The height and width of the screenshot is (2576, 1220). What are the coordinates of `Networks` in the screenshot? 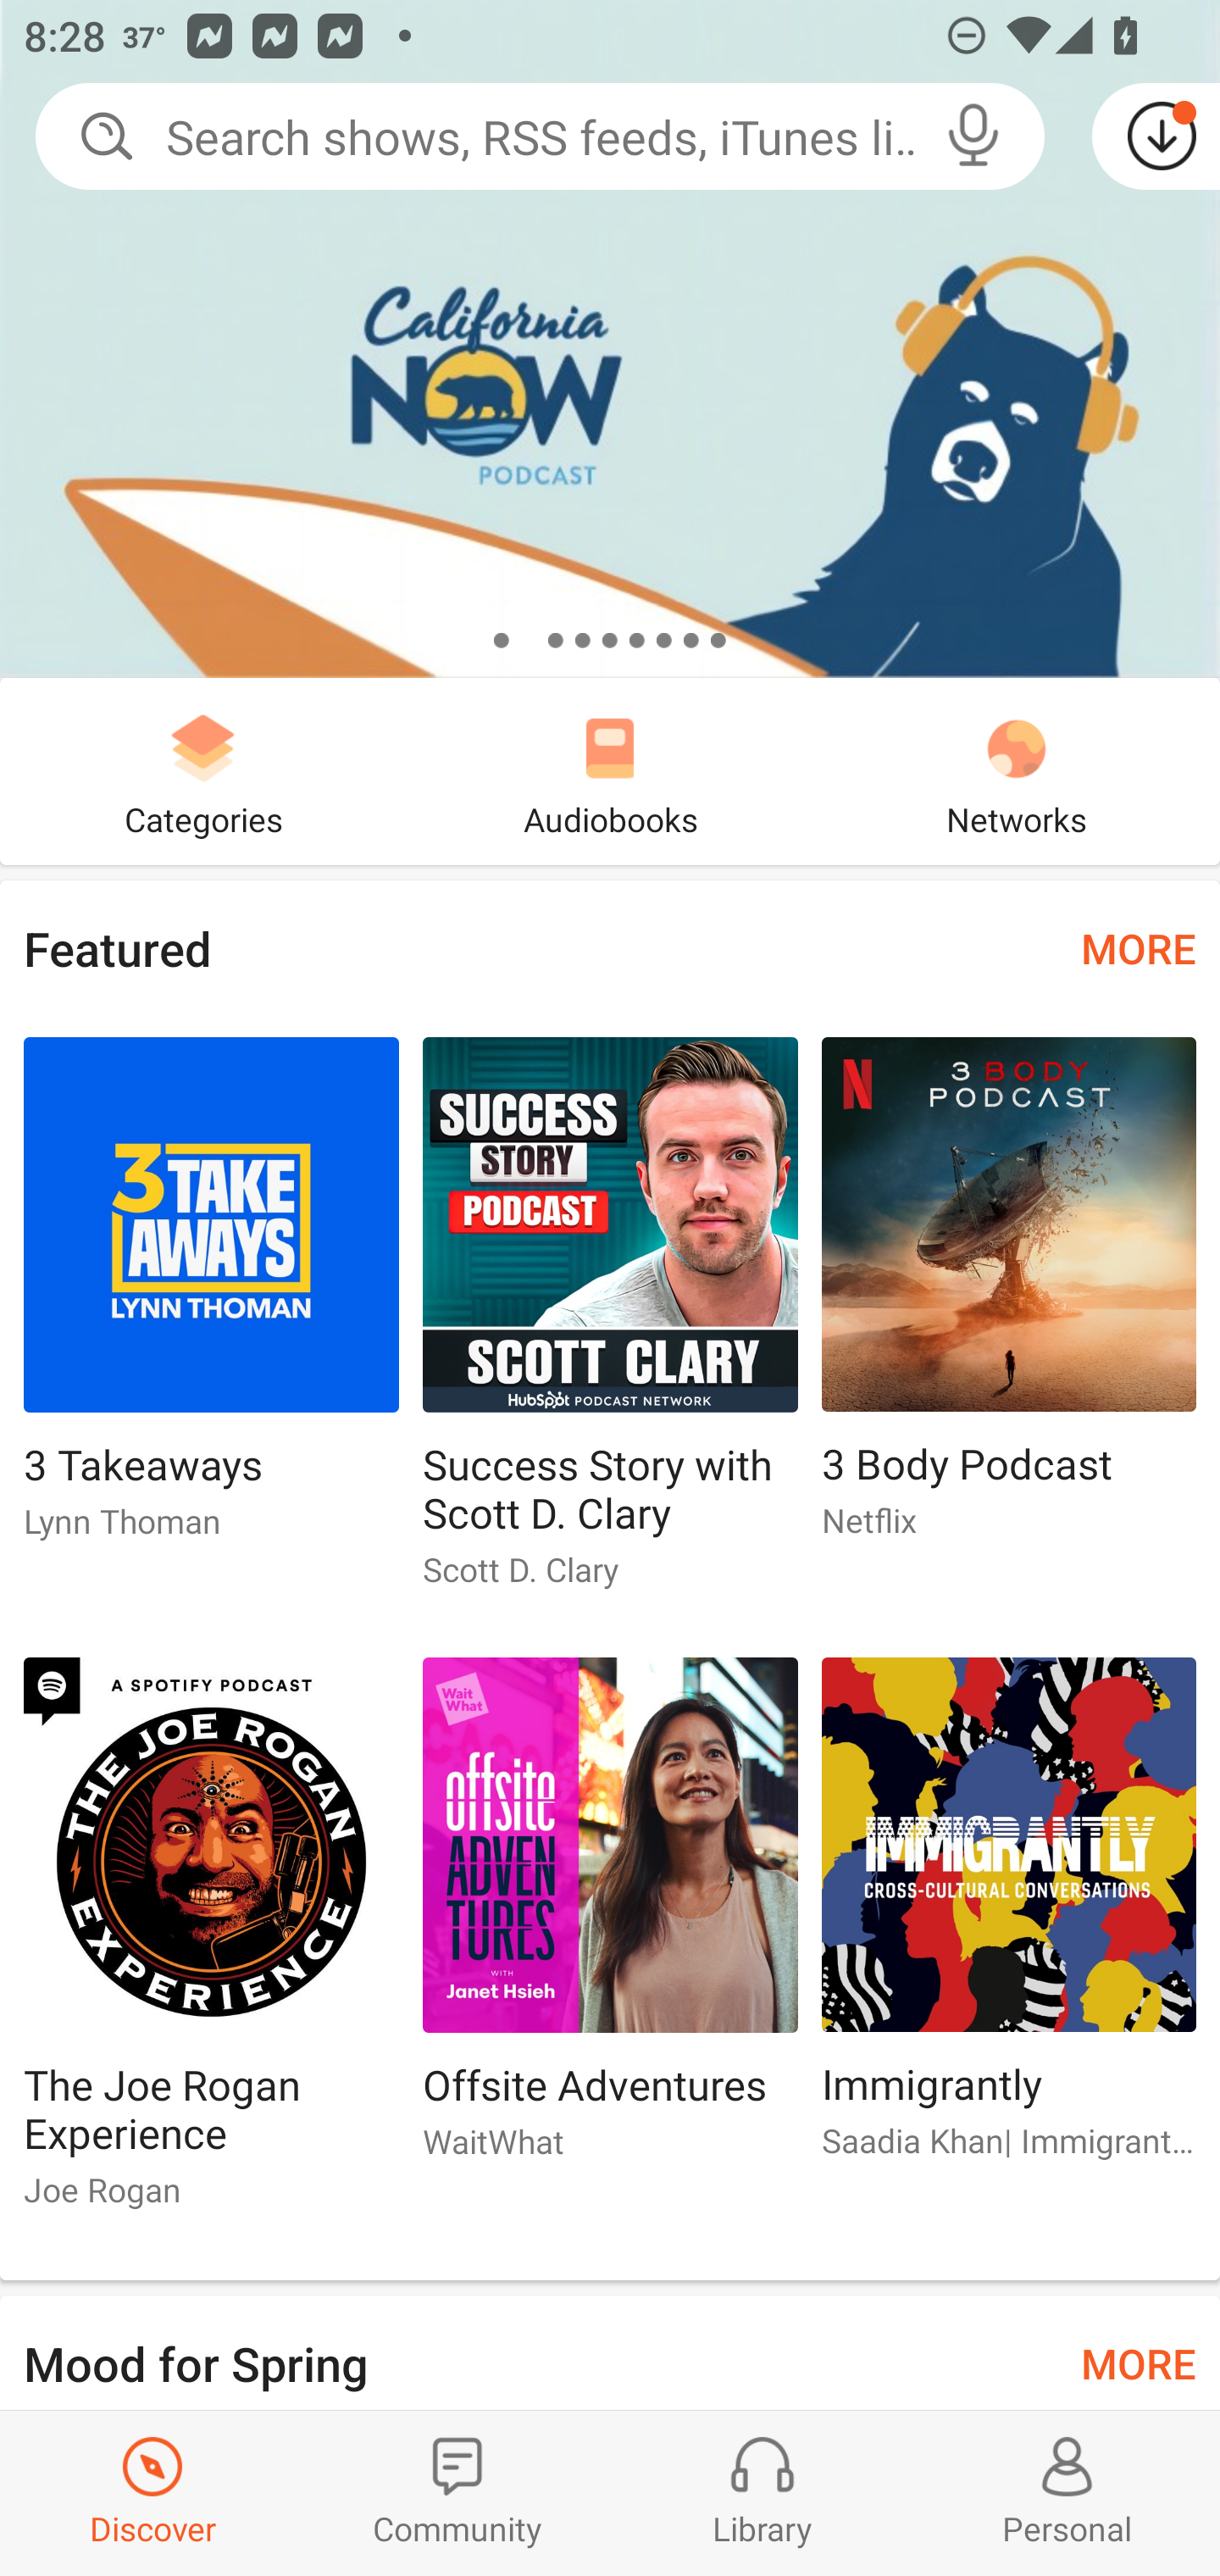 It's located at (1017, 771).